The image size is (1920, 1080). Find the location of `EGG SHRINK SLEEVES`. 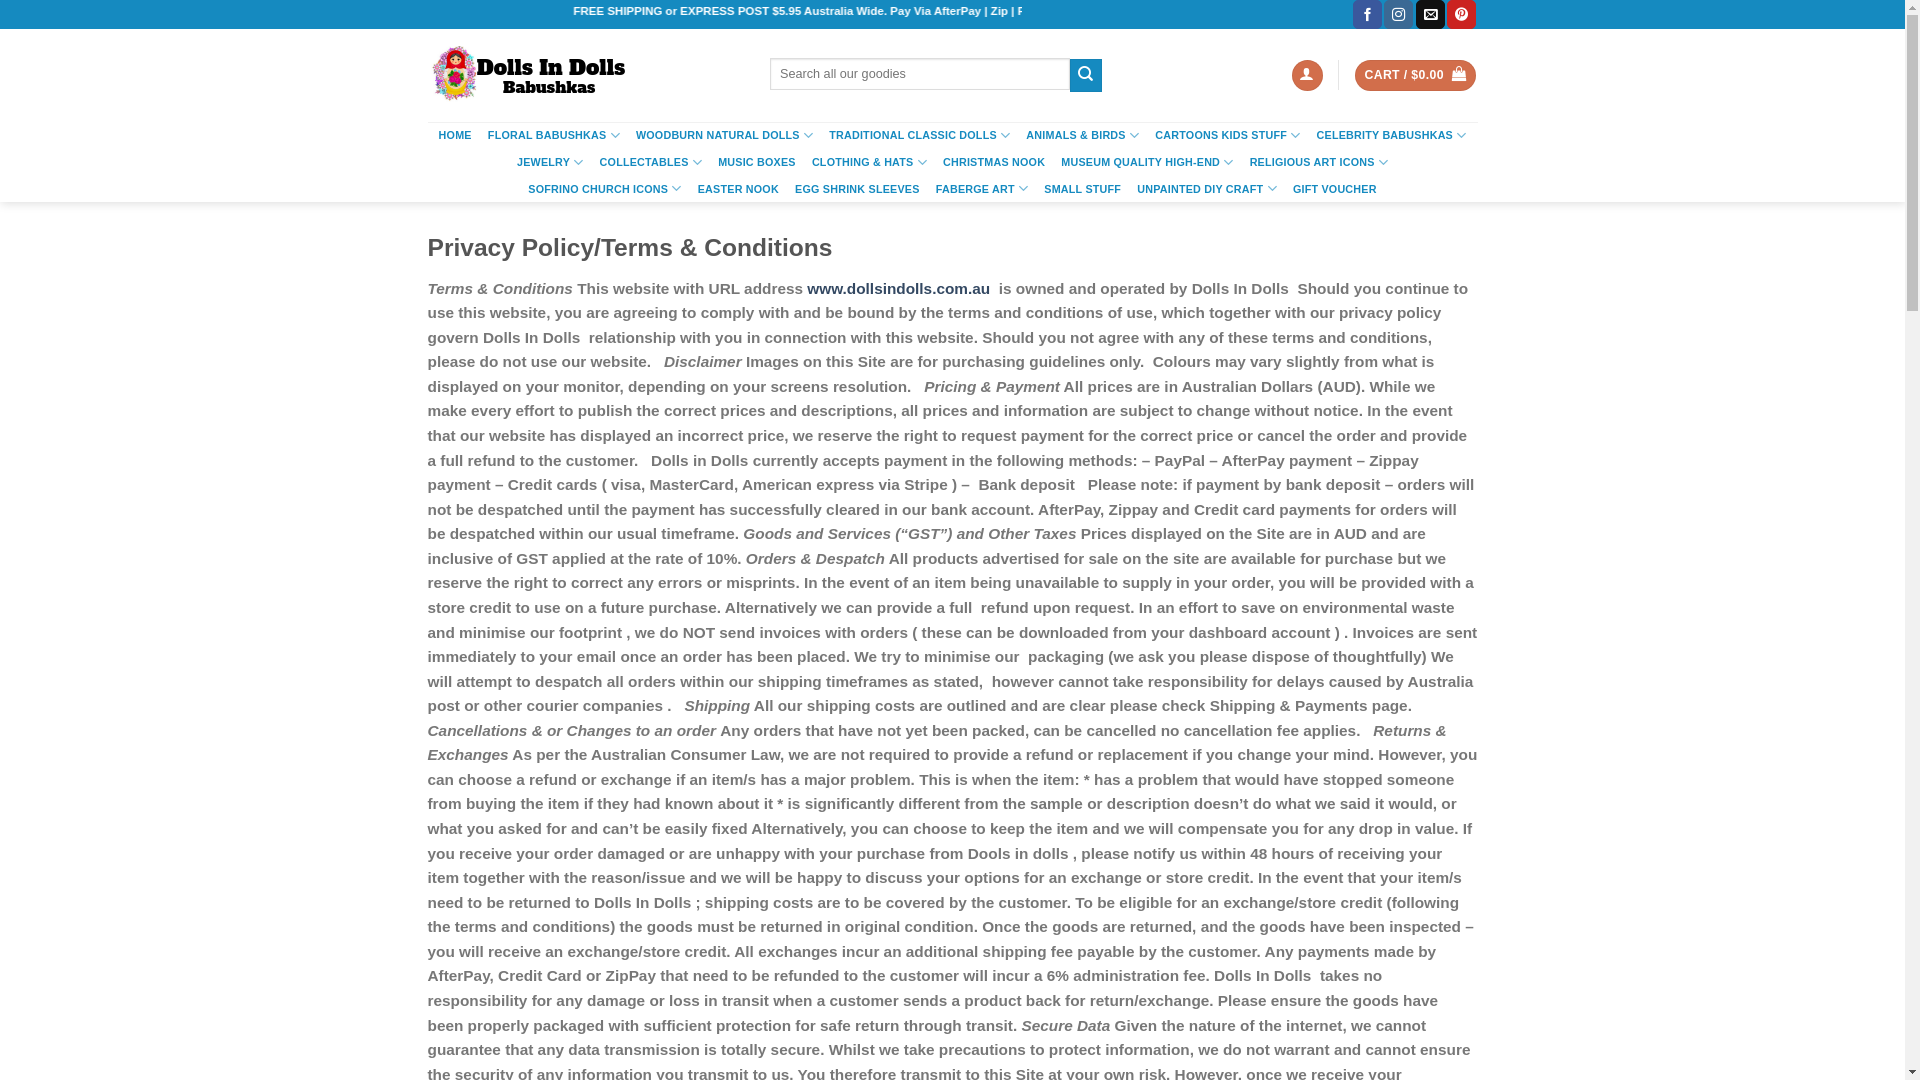

EGG SHRINK SLEEVES is located at coordinates (858, 190).